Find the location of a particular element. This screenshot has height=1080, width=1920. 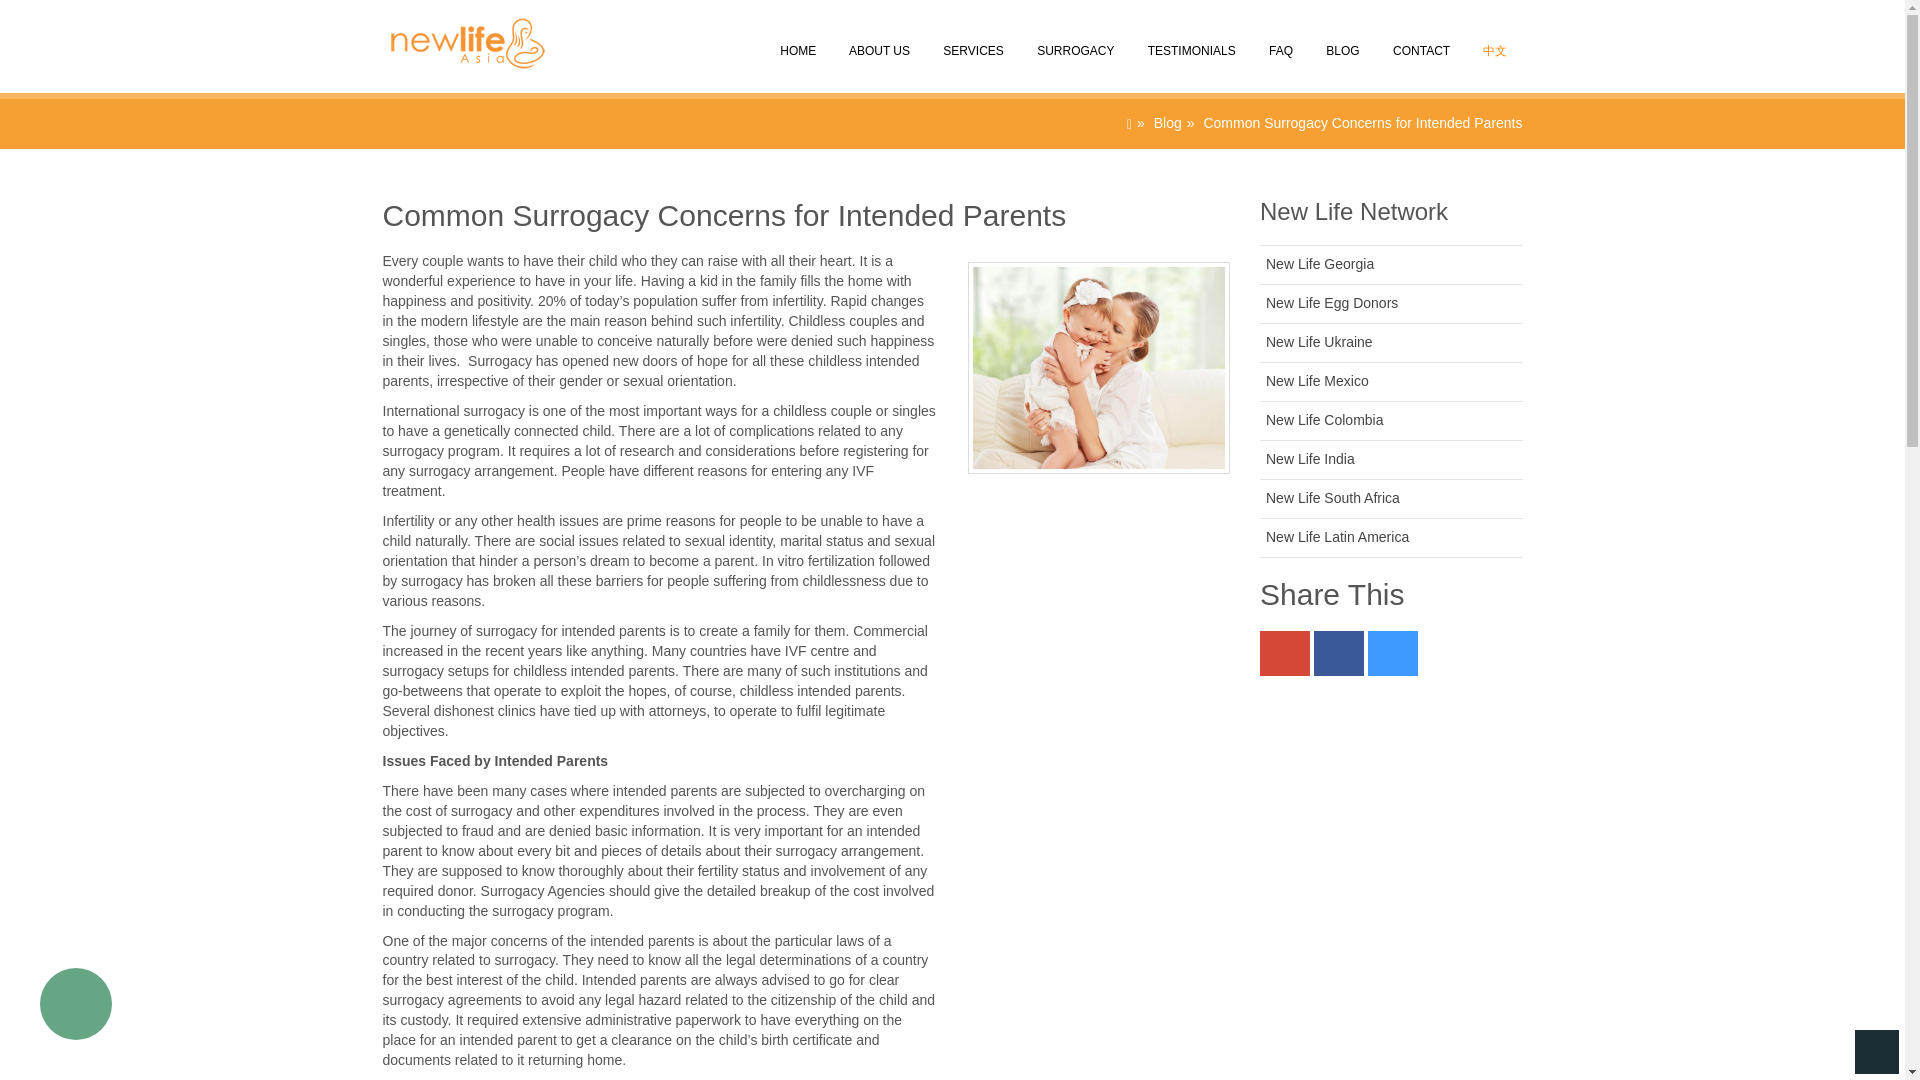

New Life South Africa is located at coordinates (1332, 498).